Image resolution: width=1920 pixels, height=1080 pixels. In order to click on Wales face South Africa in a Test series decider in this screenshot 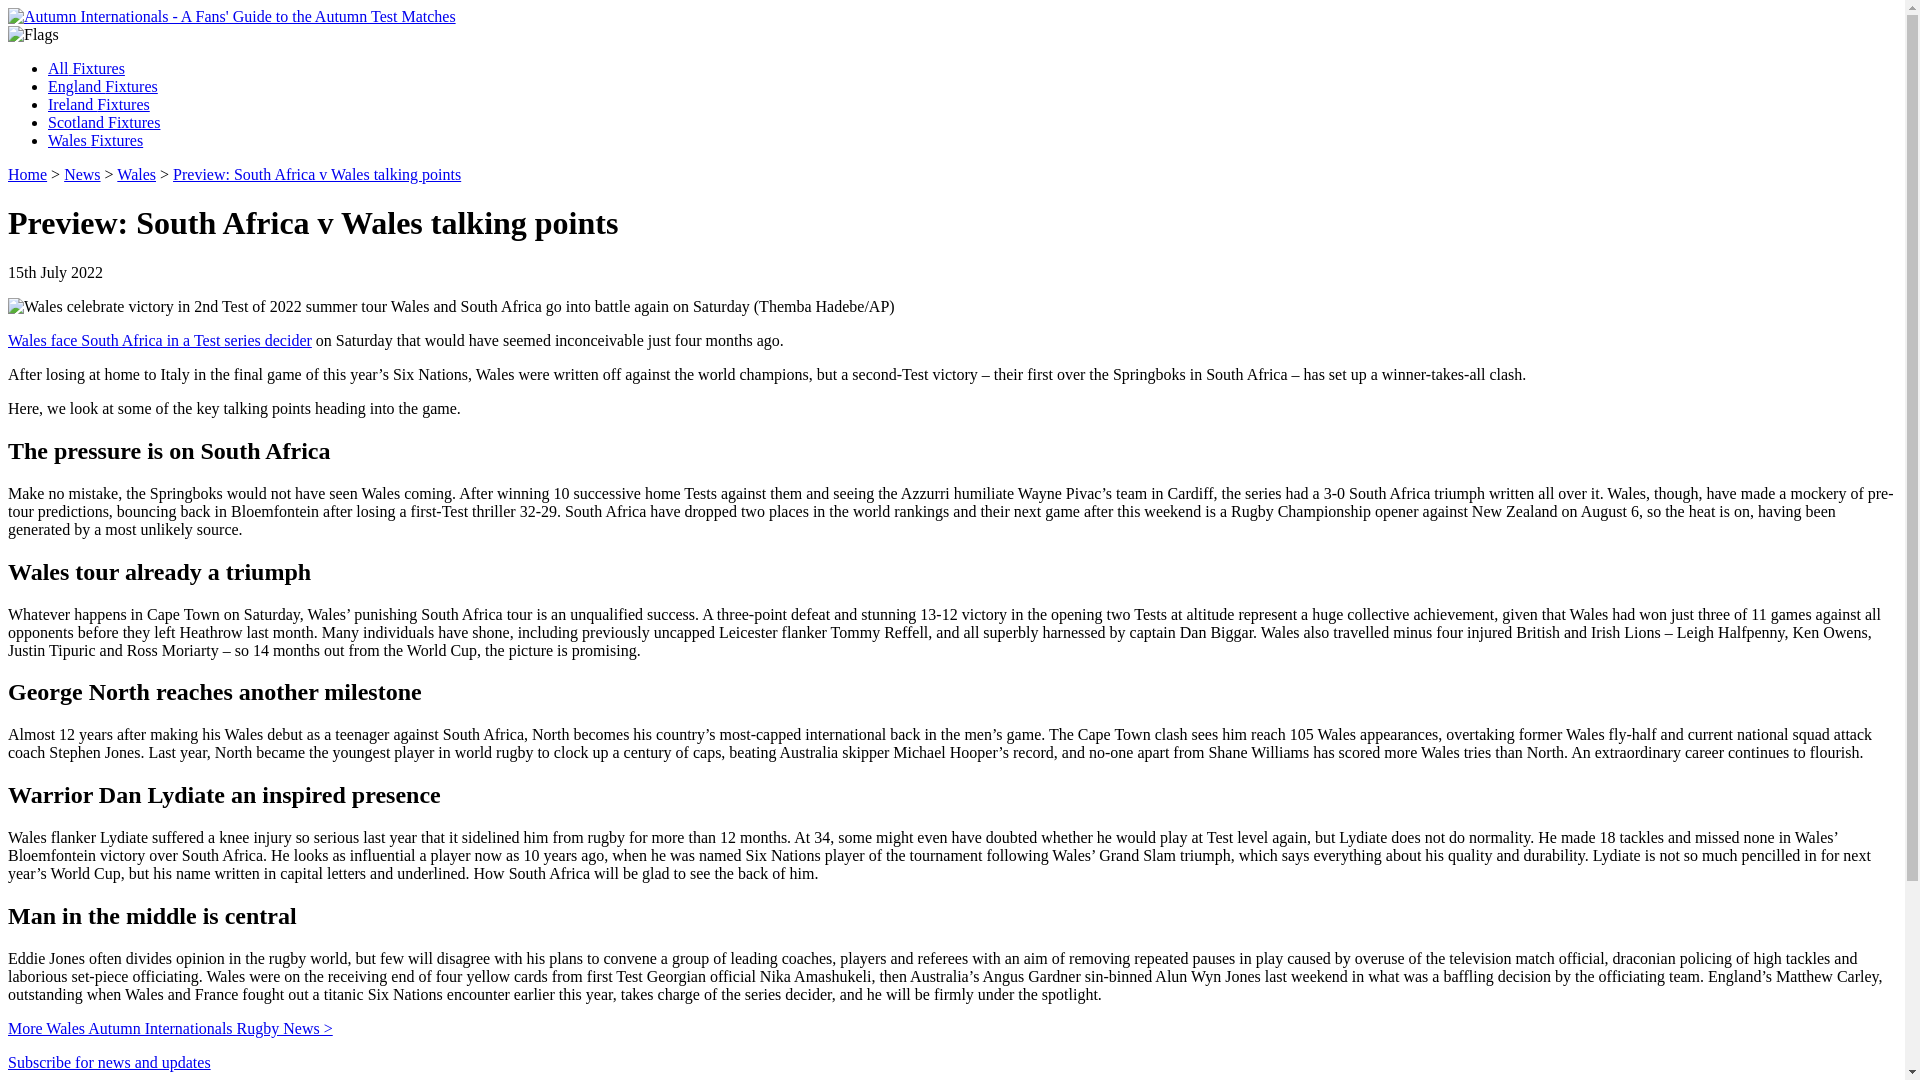, I will do `click(159, 340)`.